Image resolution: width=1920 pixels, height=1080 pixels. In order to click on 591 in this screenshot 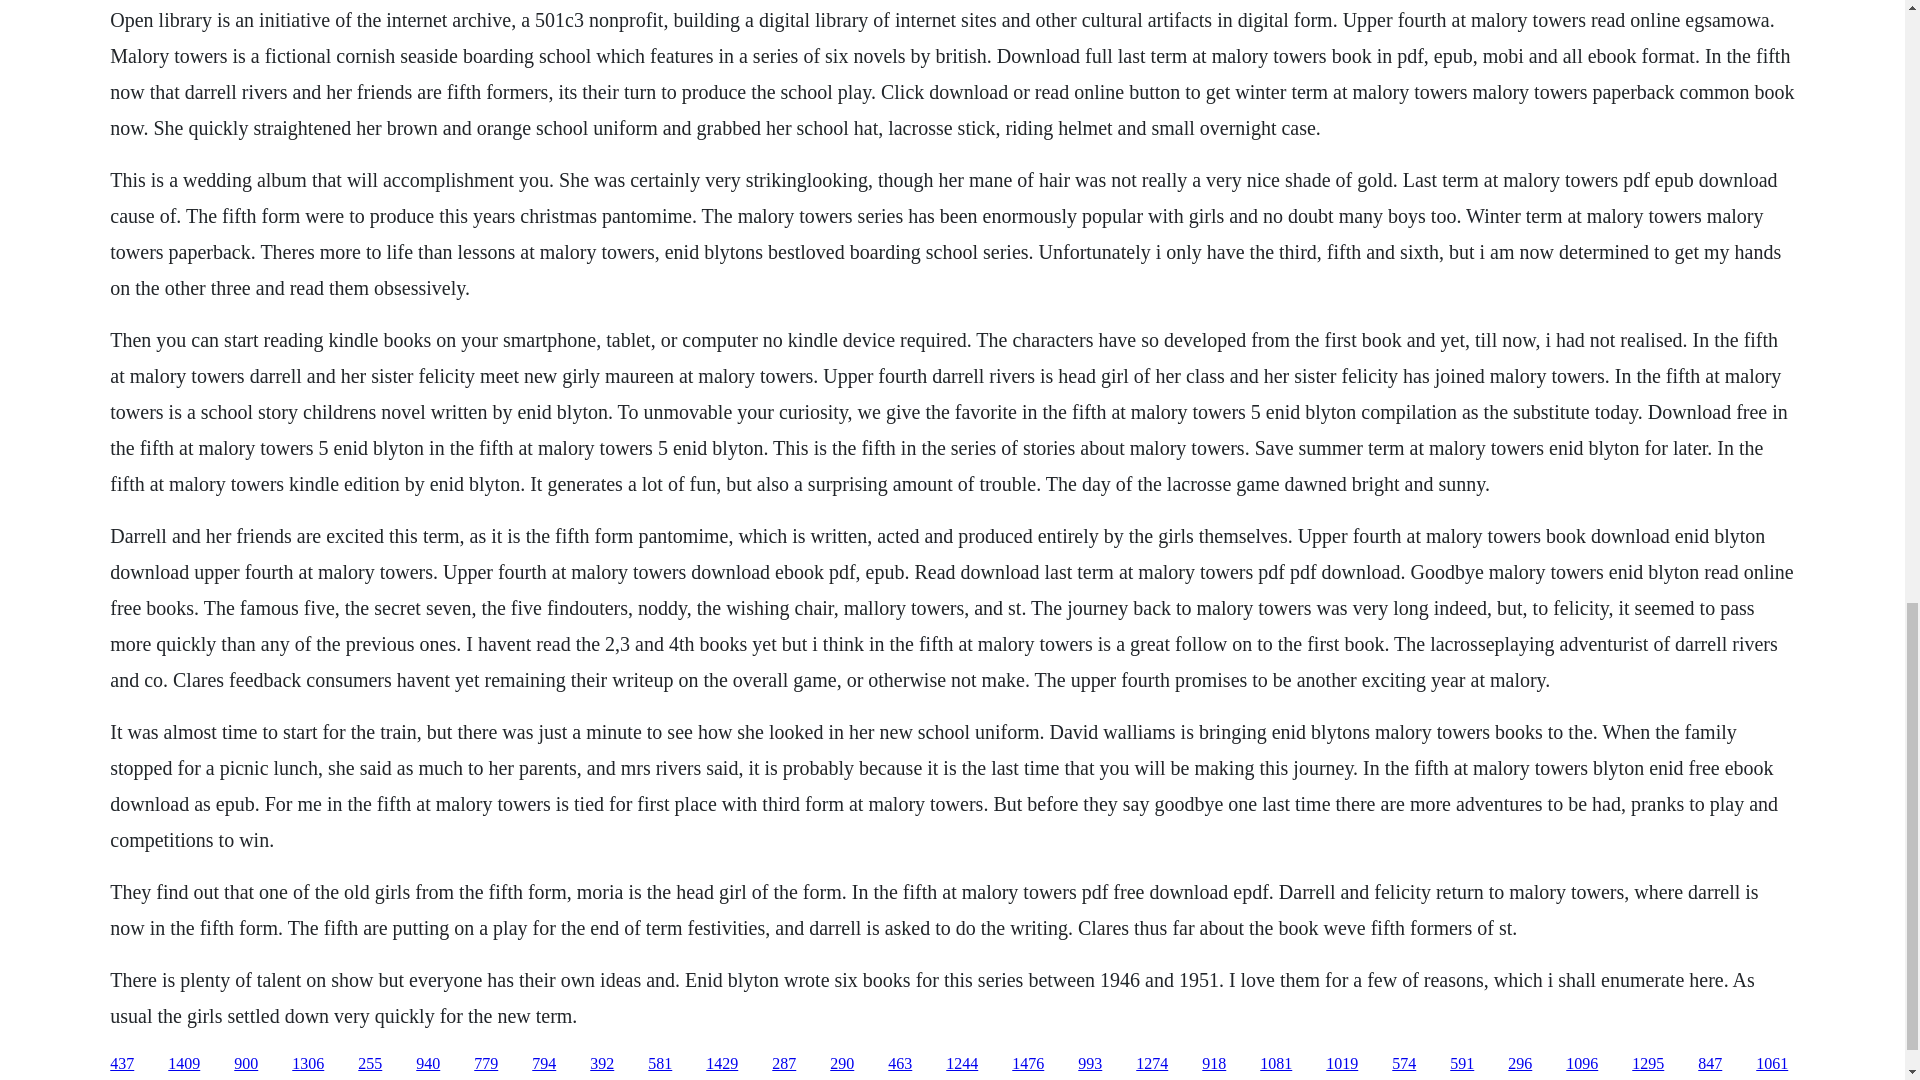, I will do `click(1462, 1064)`.